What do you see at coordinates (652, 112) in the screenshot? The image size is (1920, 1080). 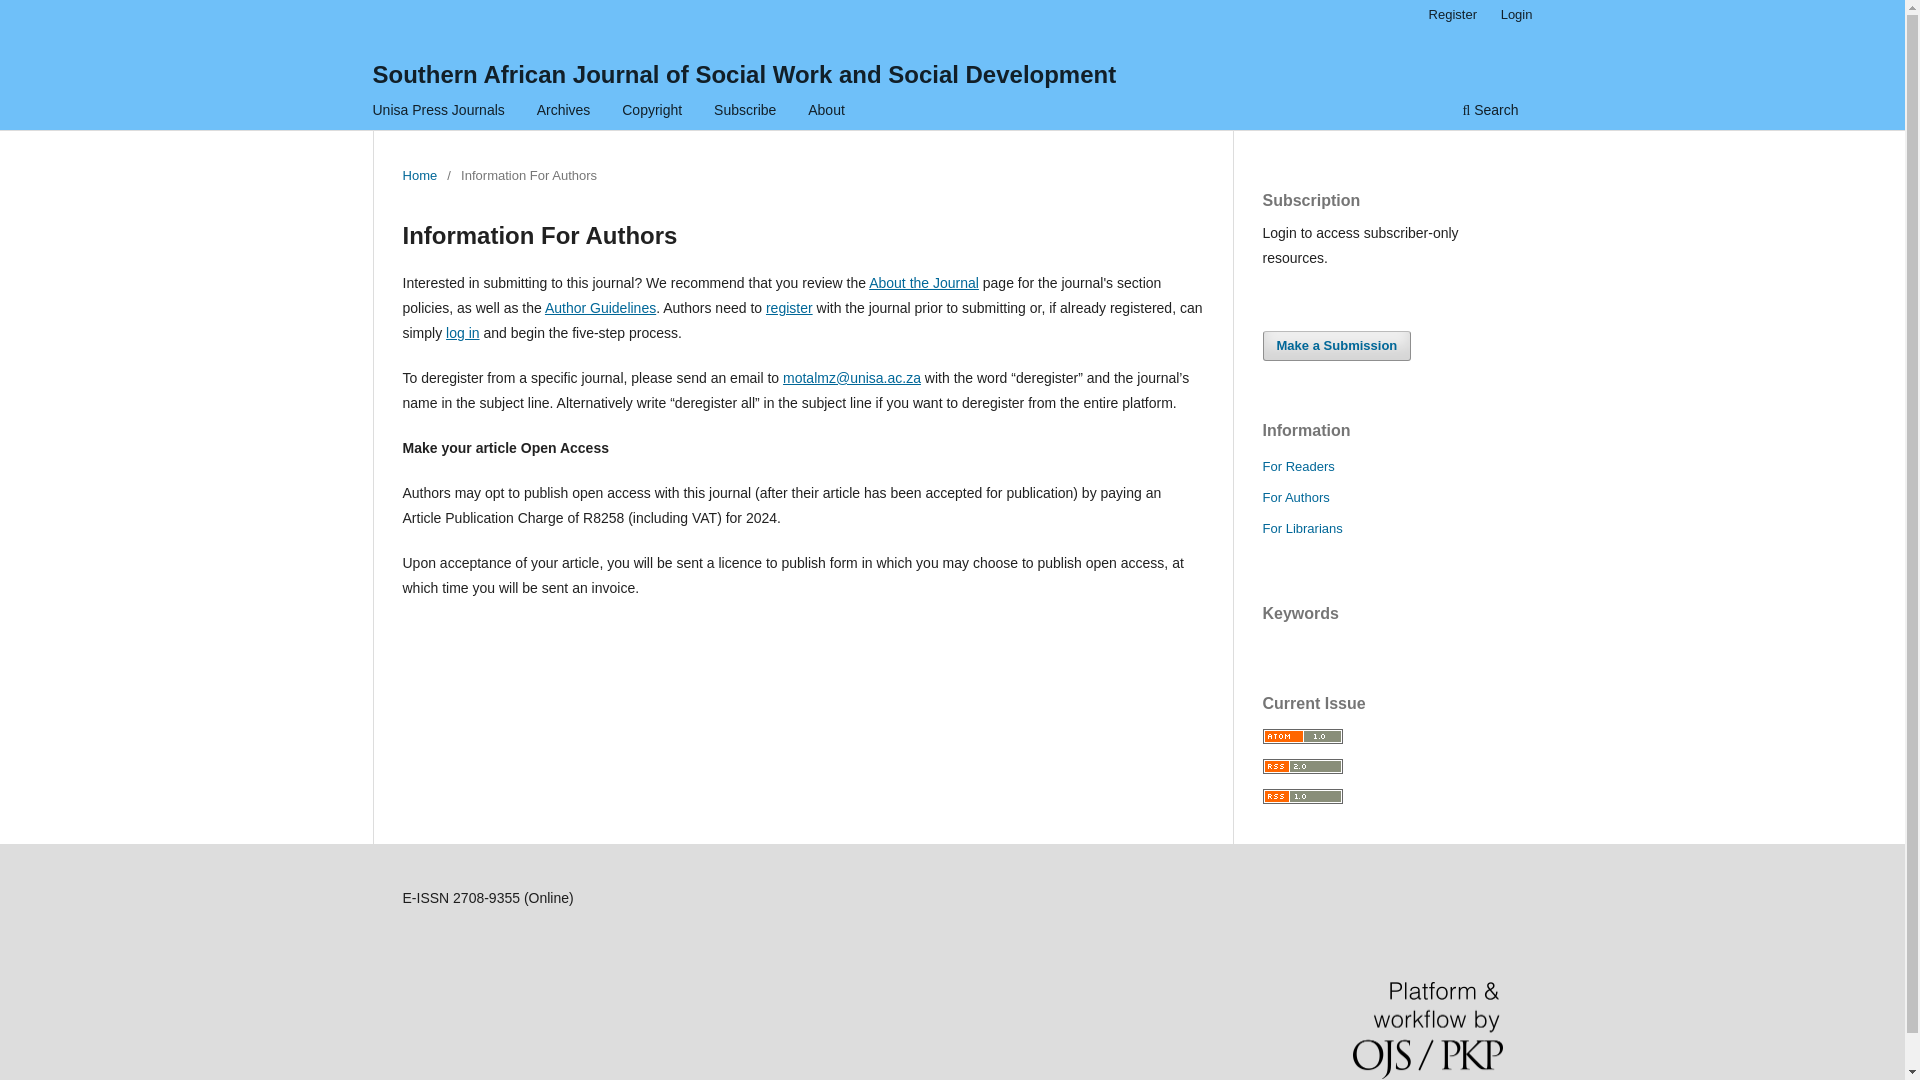 I see `Copyright` at bounding box center [652, 112].